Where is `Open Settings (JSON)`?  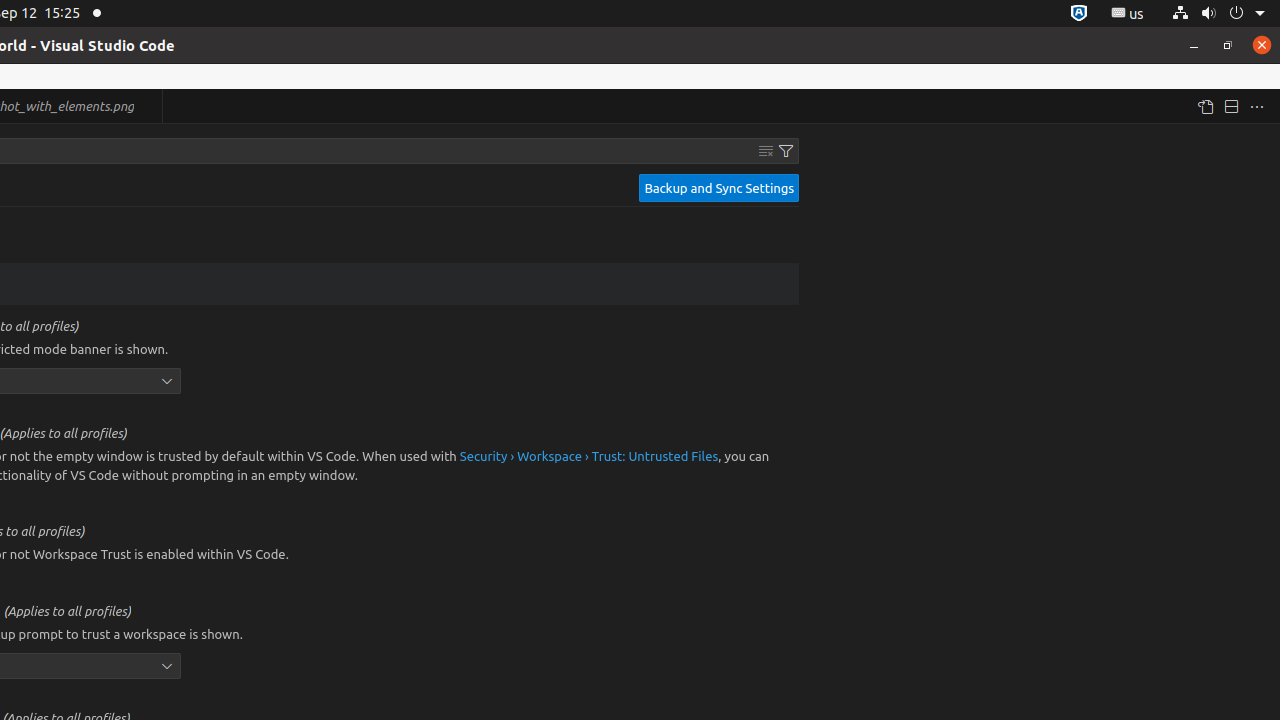
Open Settings (JSON) is located at coordinates (1205, 106).